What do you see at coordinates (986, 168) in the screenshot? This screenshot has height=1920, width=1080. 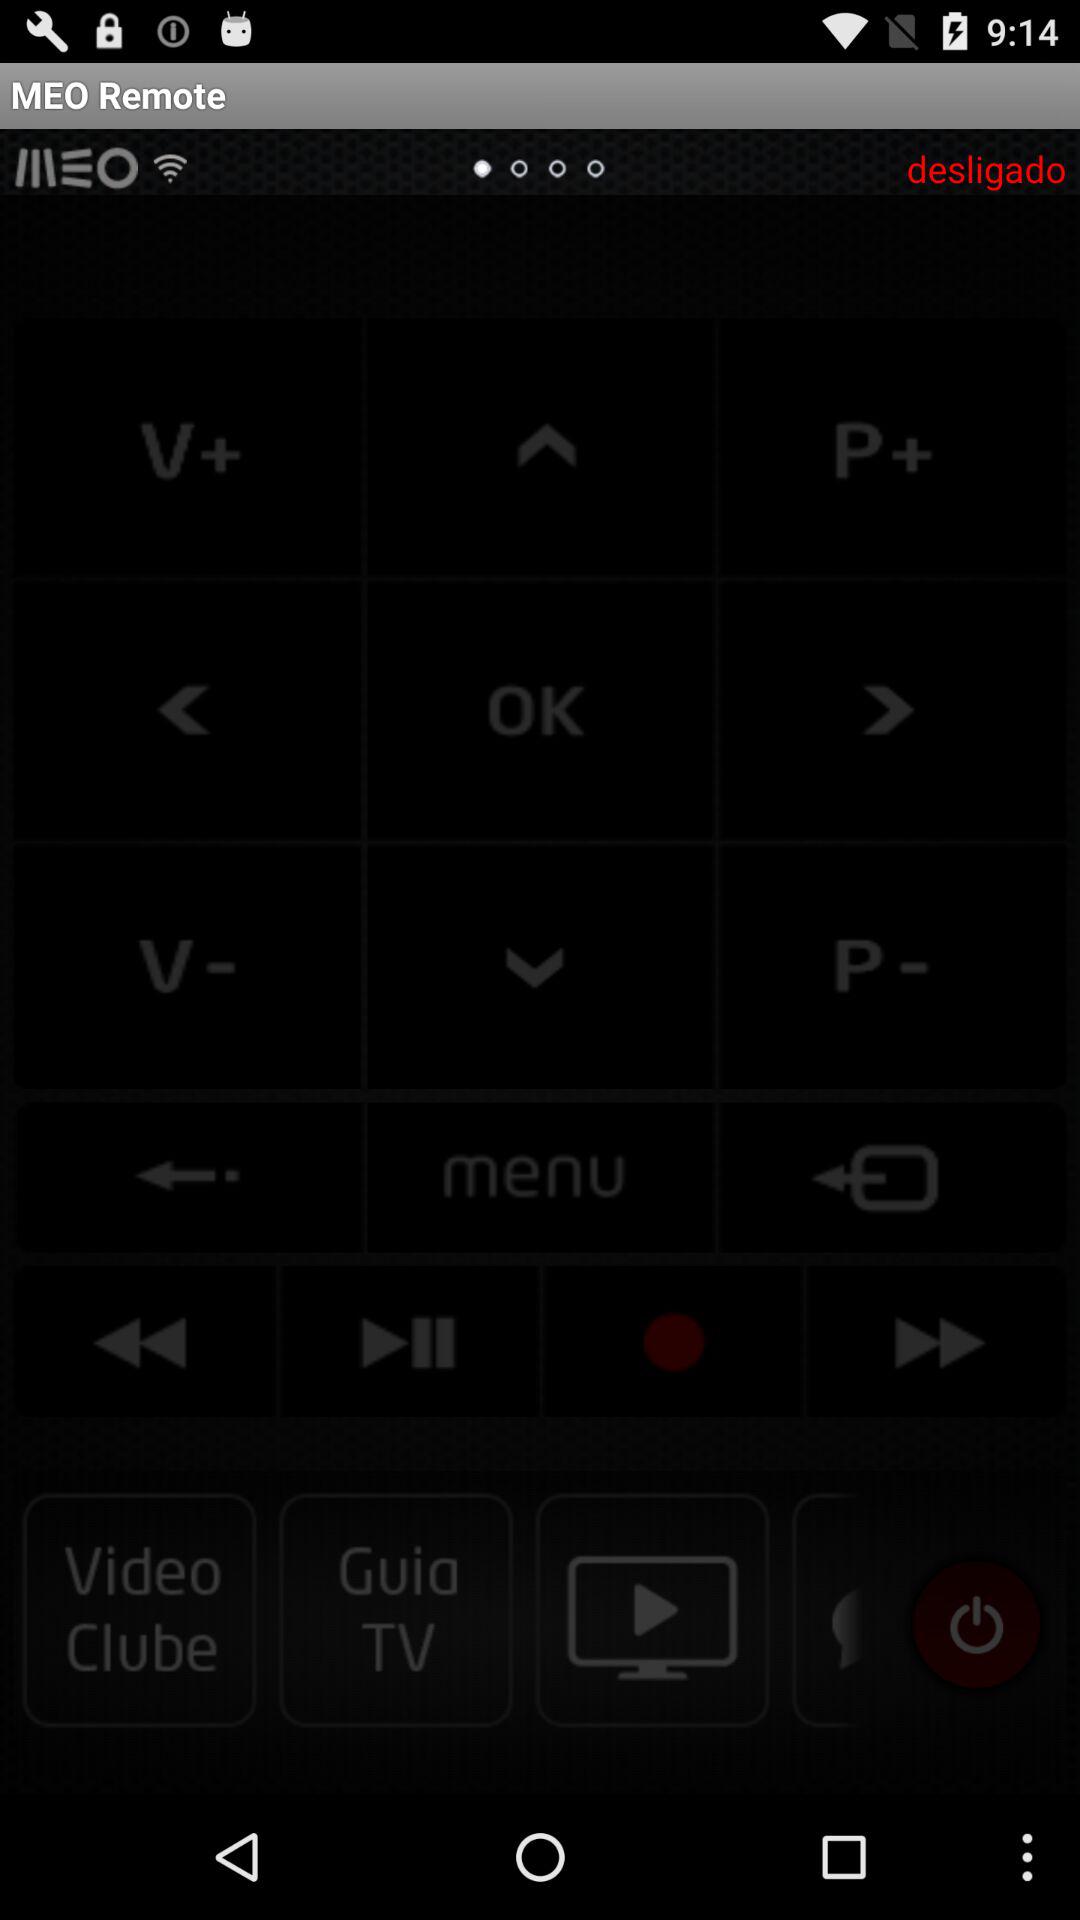 I see `flip to desligado app` at bounding box center [986, 168].